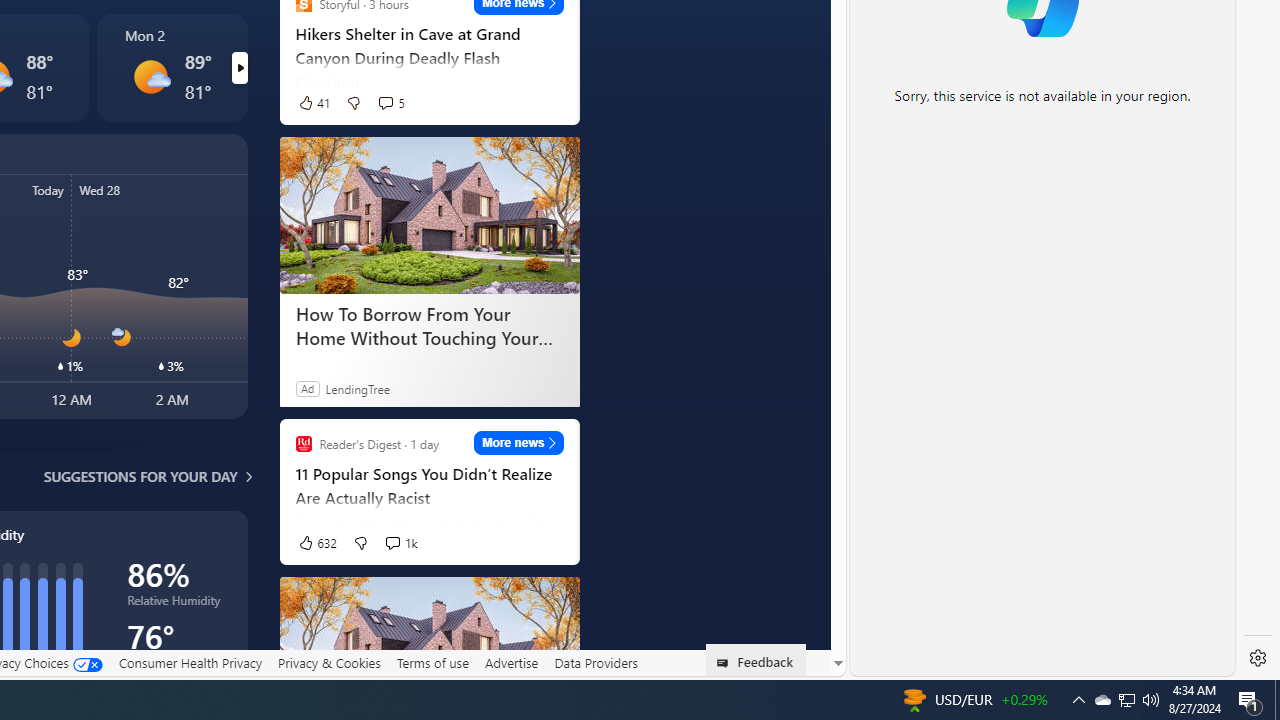  I want to click on Switch right, so click(239, 68).